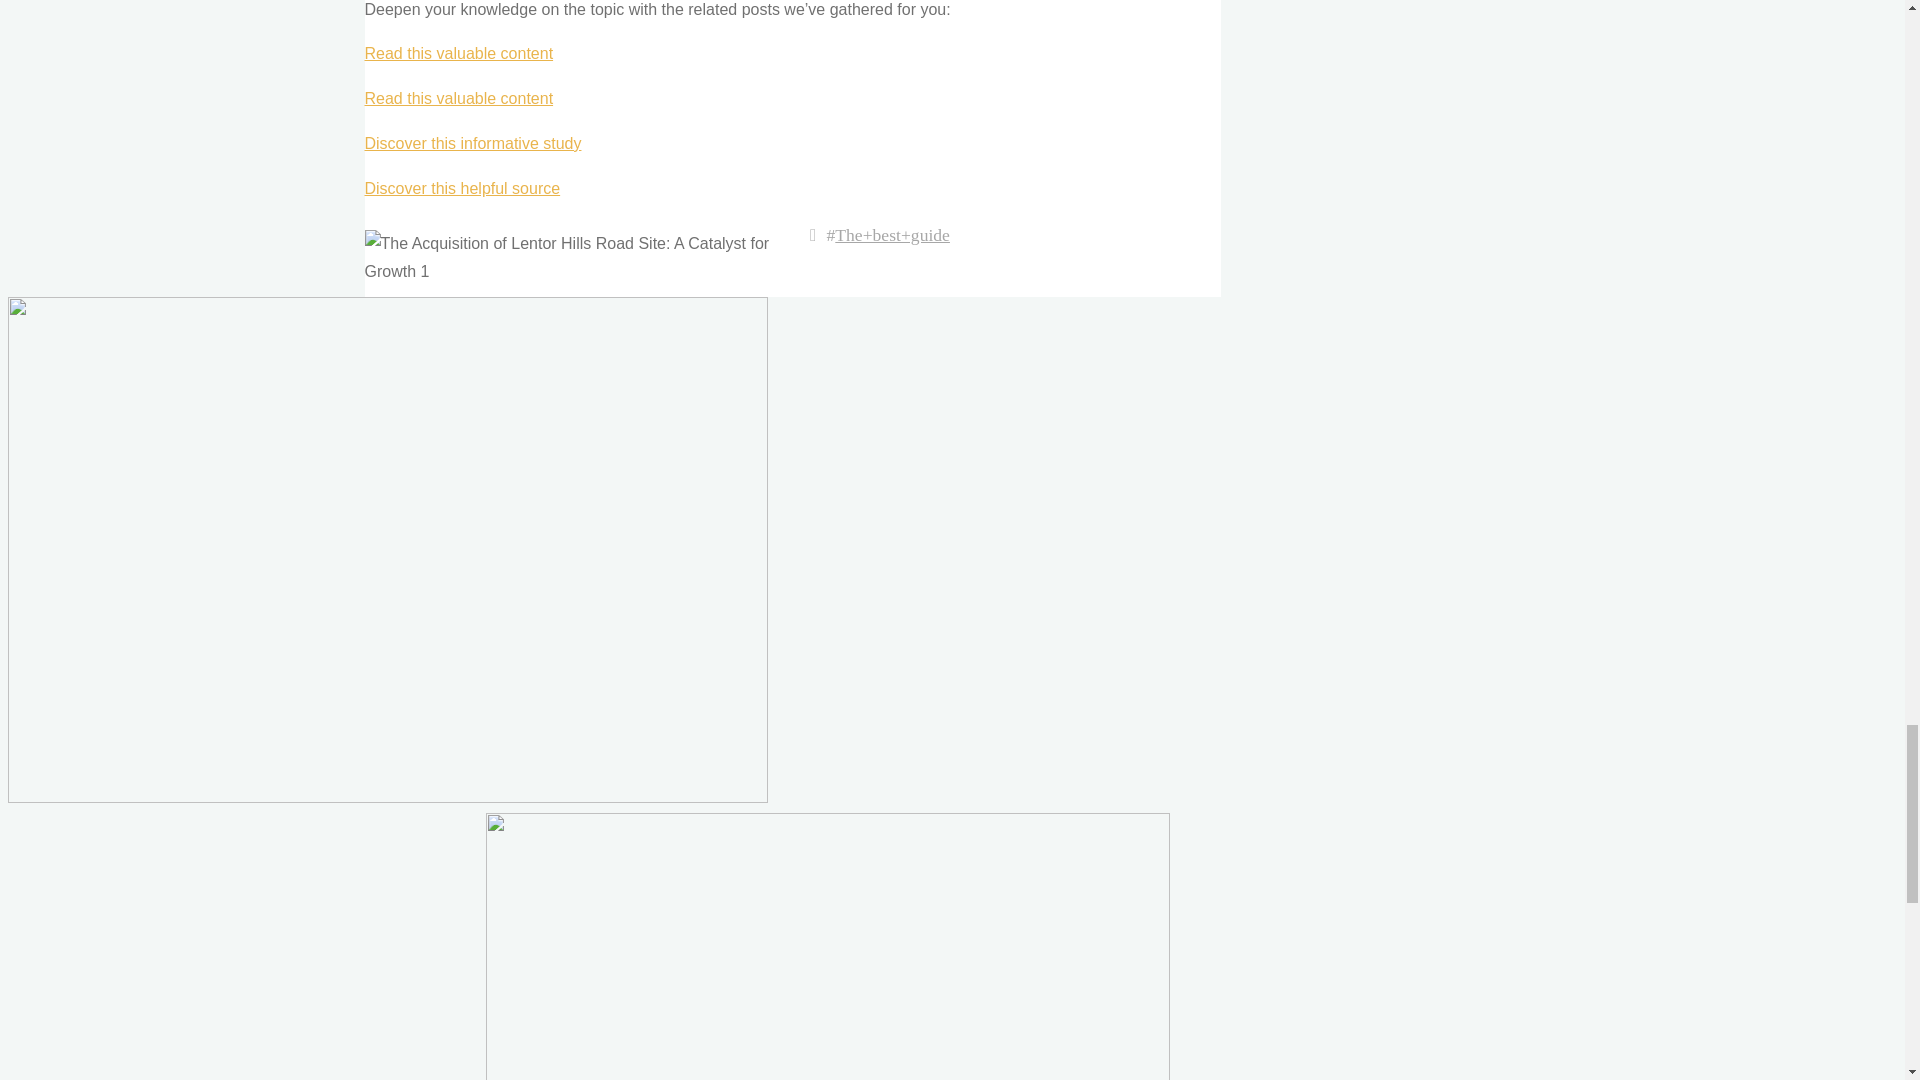  What do you see at coordinates (458, 53) in the screenshot?
I see `Read this valuable content` at bounding box center [458, 53].